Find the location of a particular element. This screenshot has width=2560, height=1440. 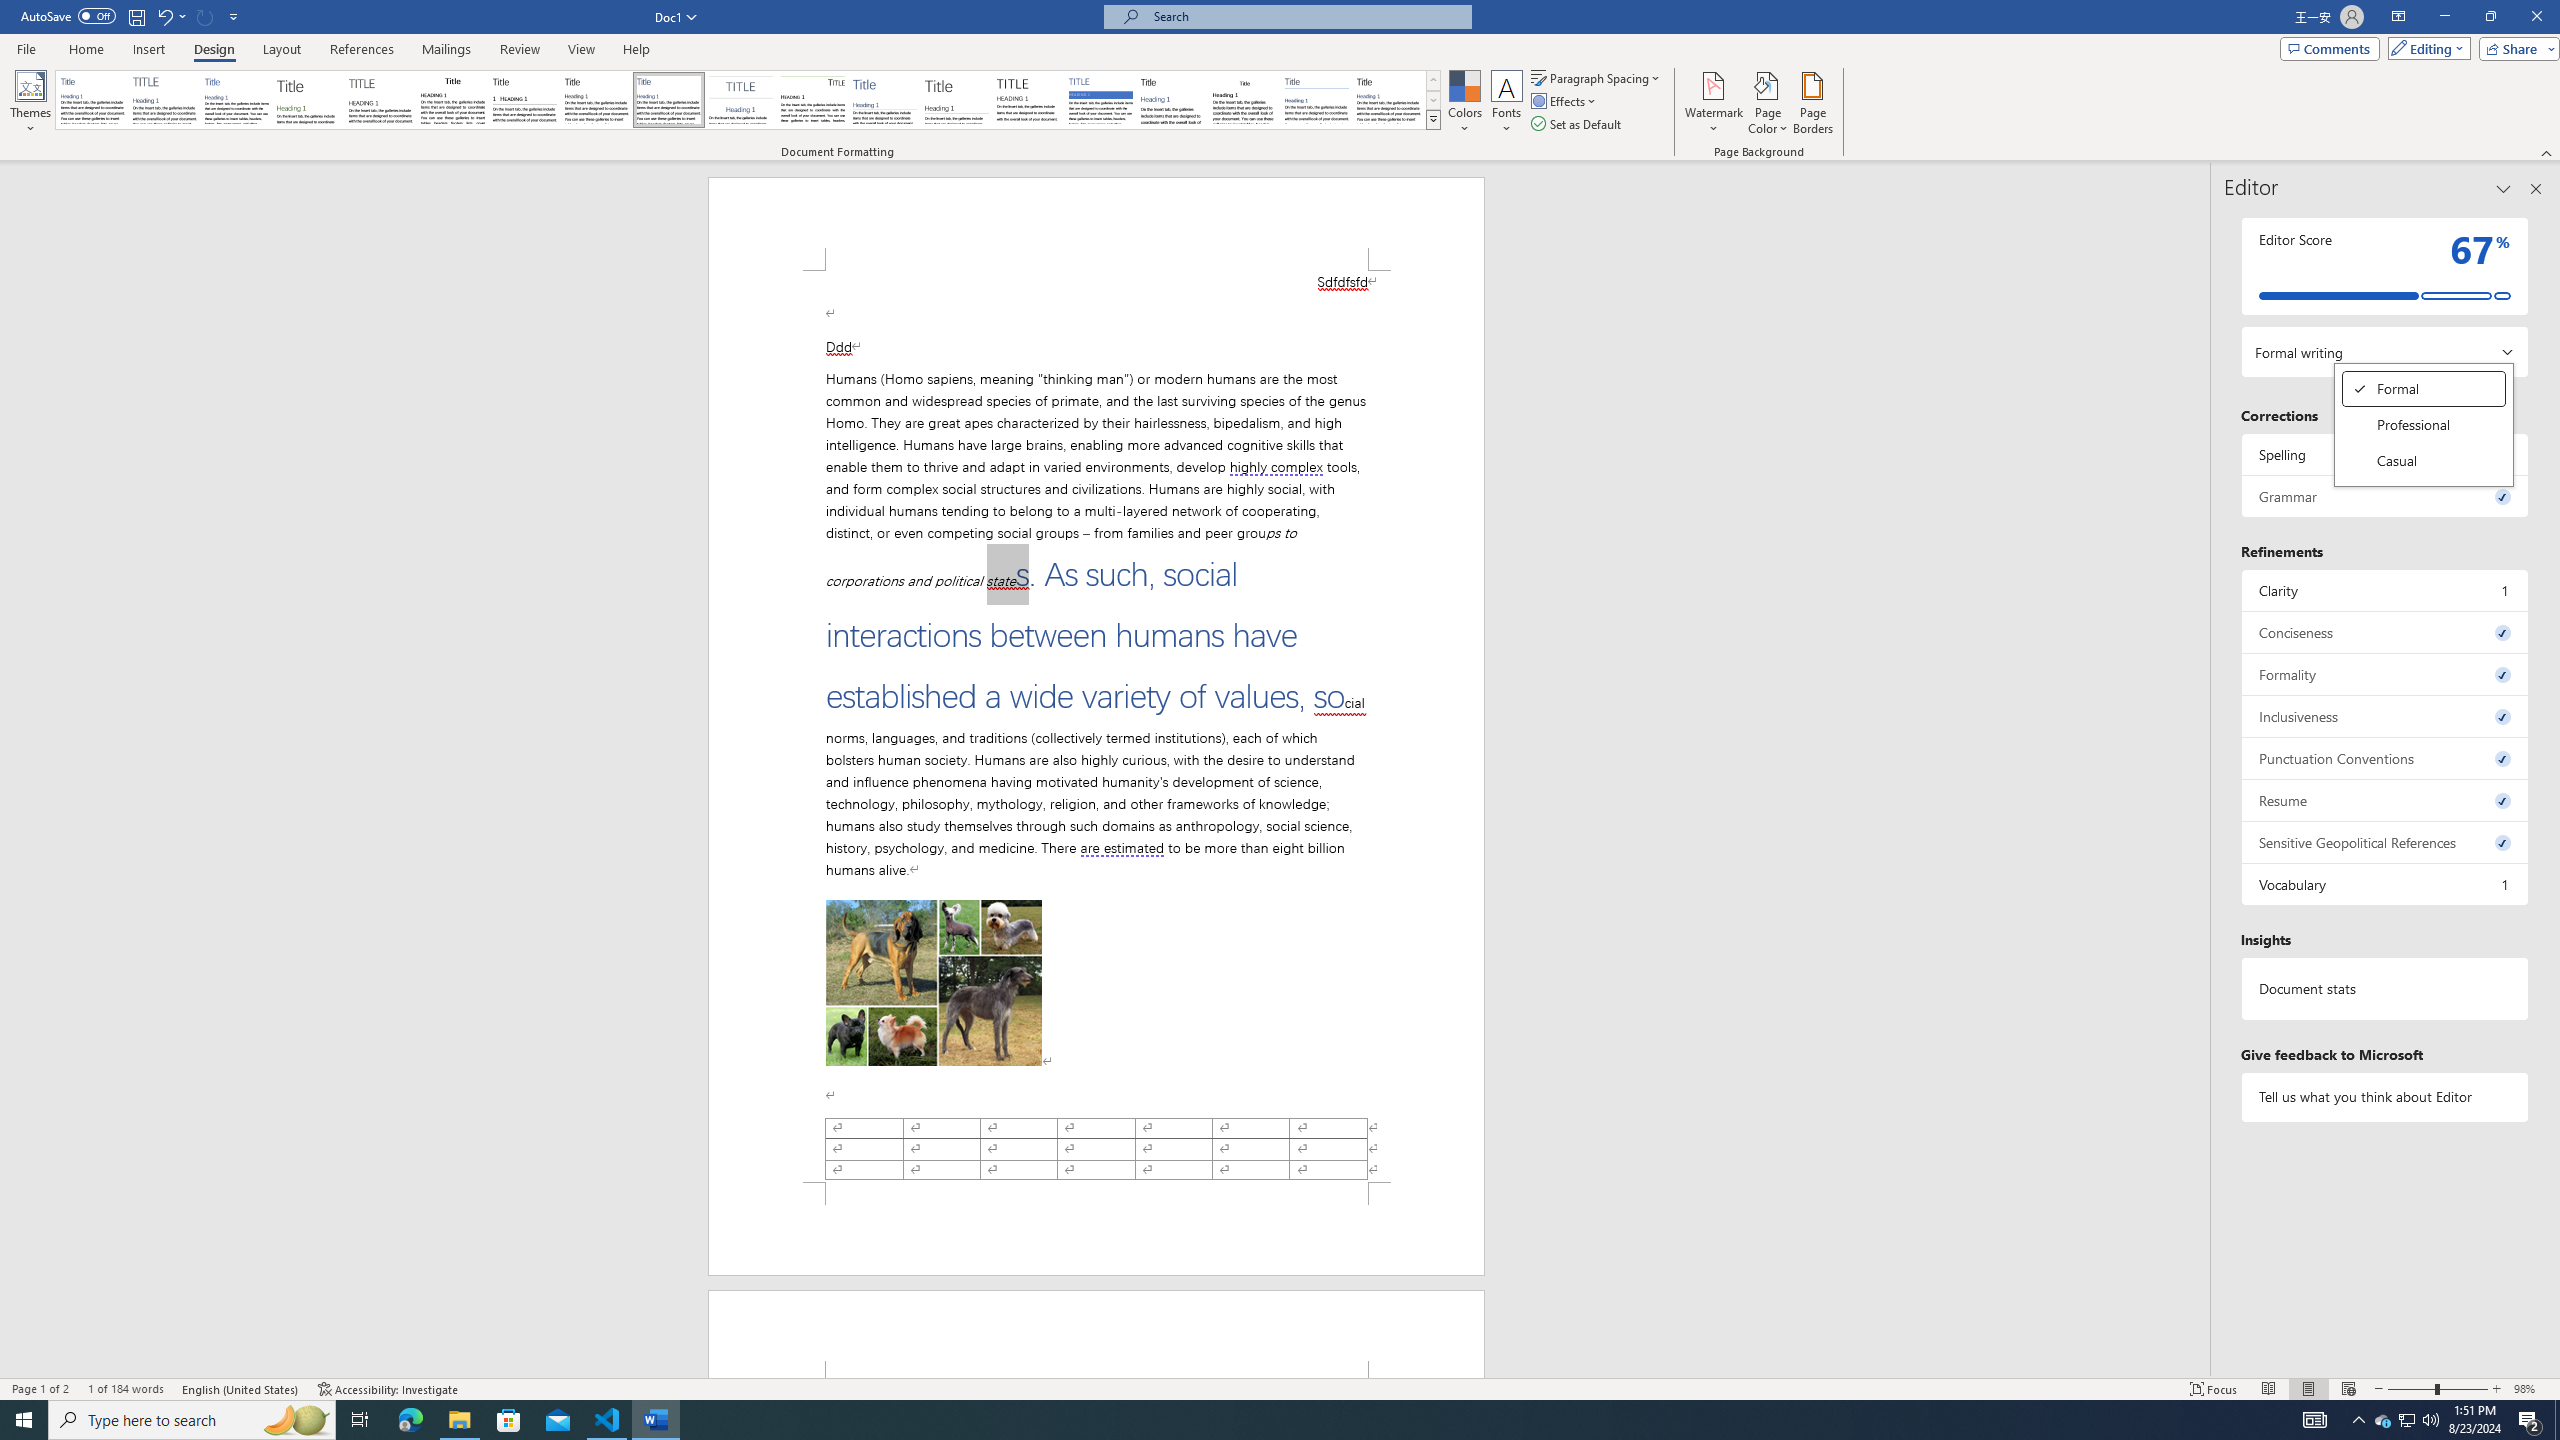

Editor Score 67% is located at coordinates (2386, 266).